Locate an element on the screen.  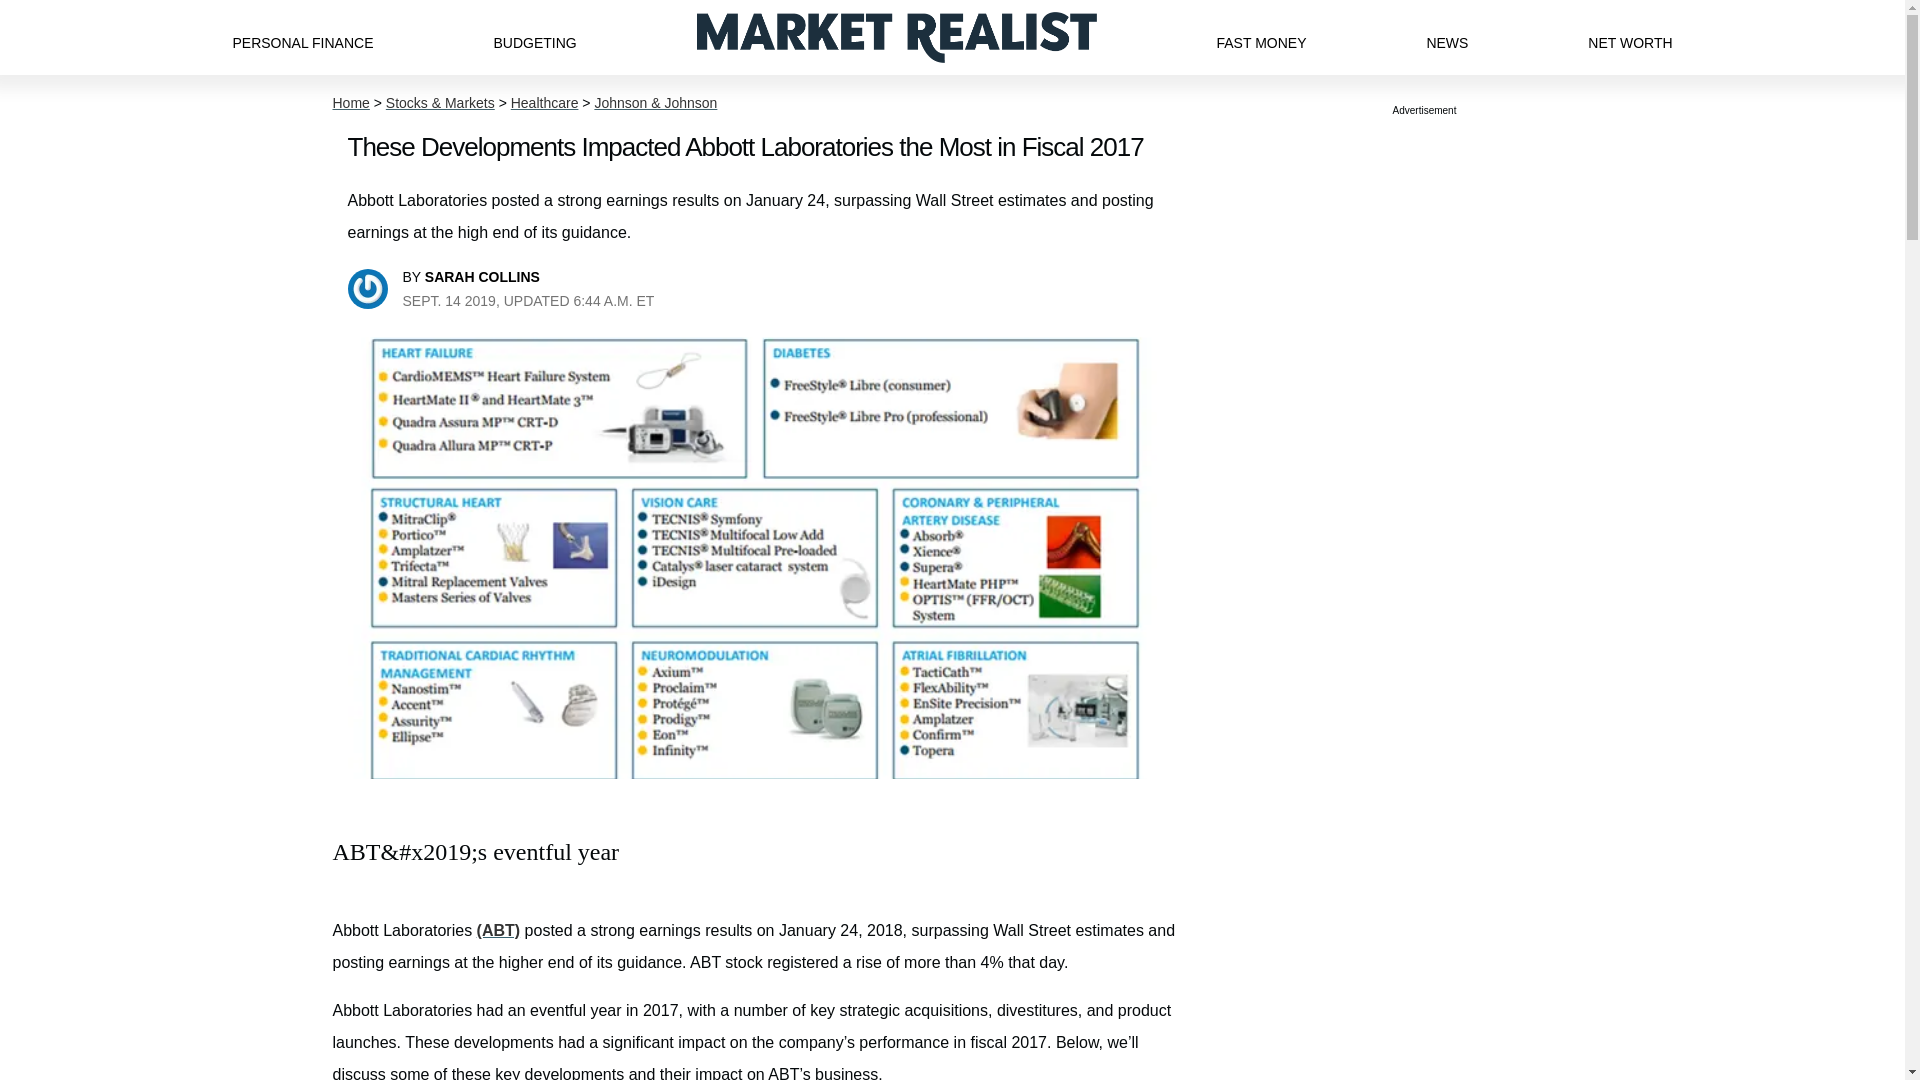
Home is located at coordinates (350, 103).